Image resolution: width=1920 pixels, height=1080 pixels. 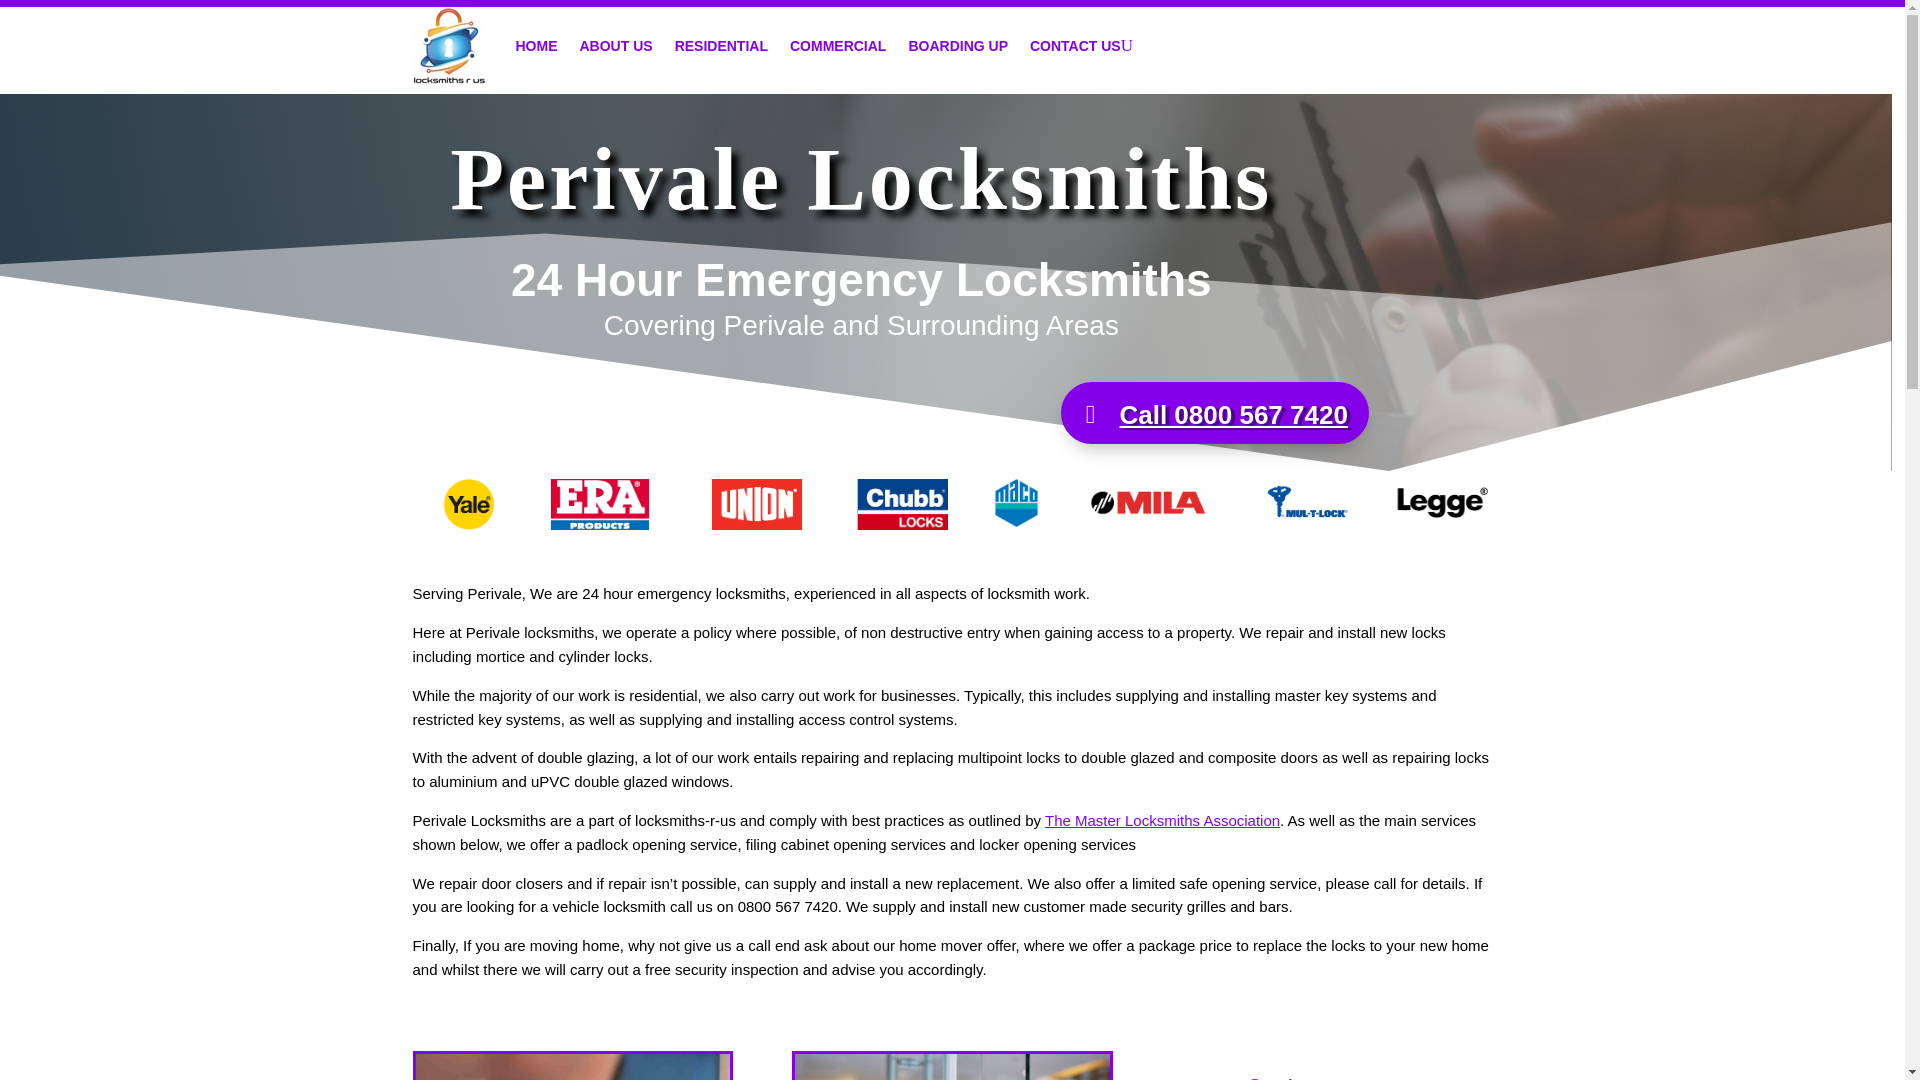 I want to click on Master Locksmiths, so click(x=1162, y=820).